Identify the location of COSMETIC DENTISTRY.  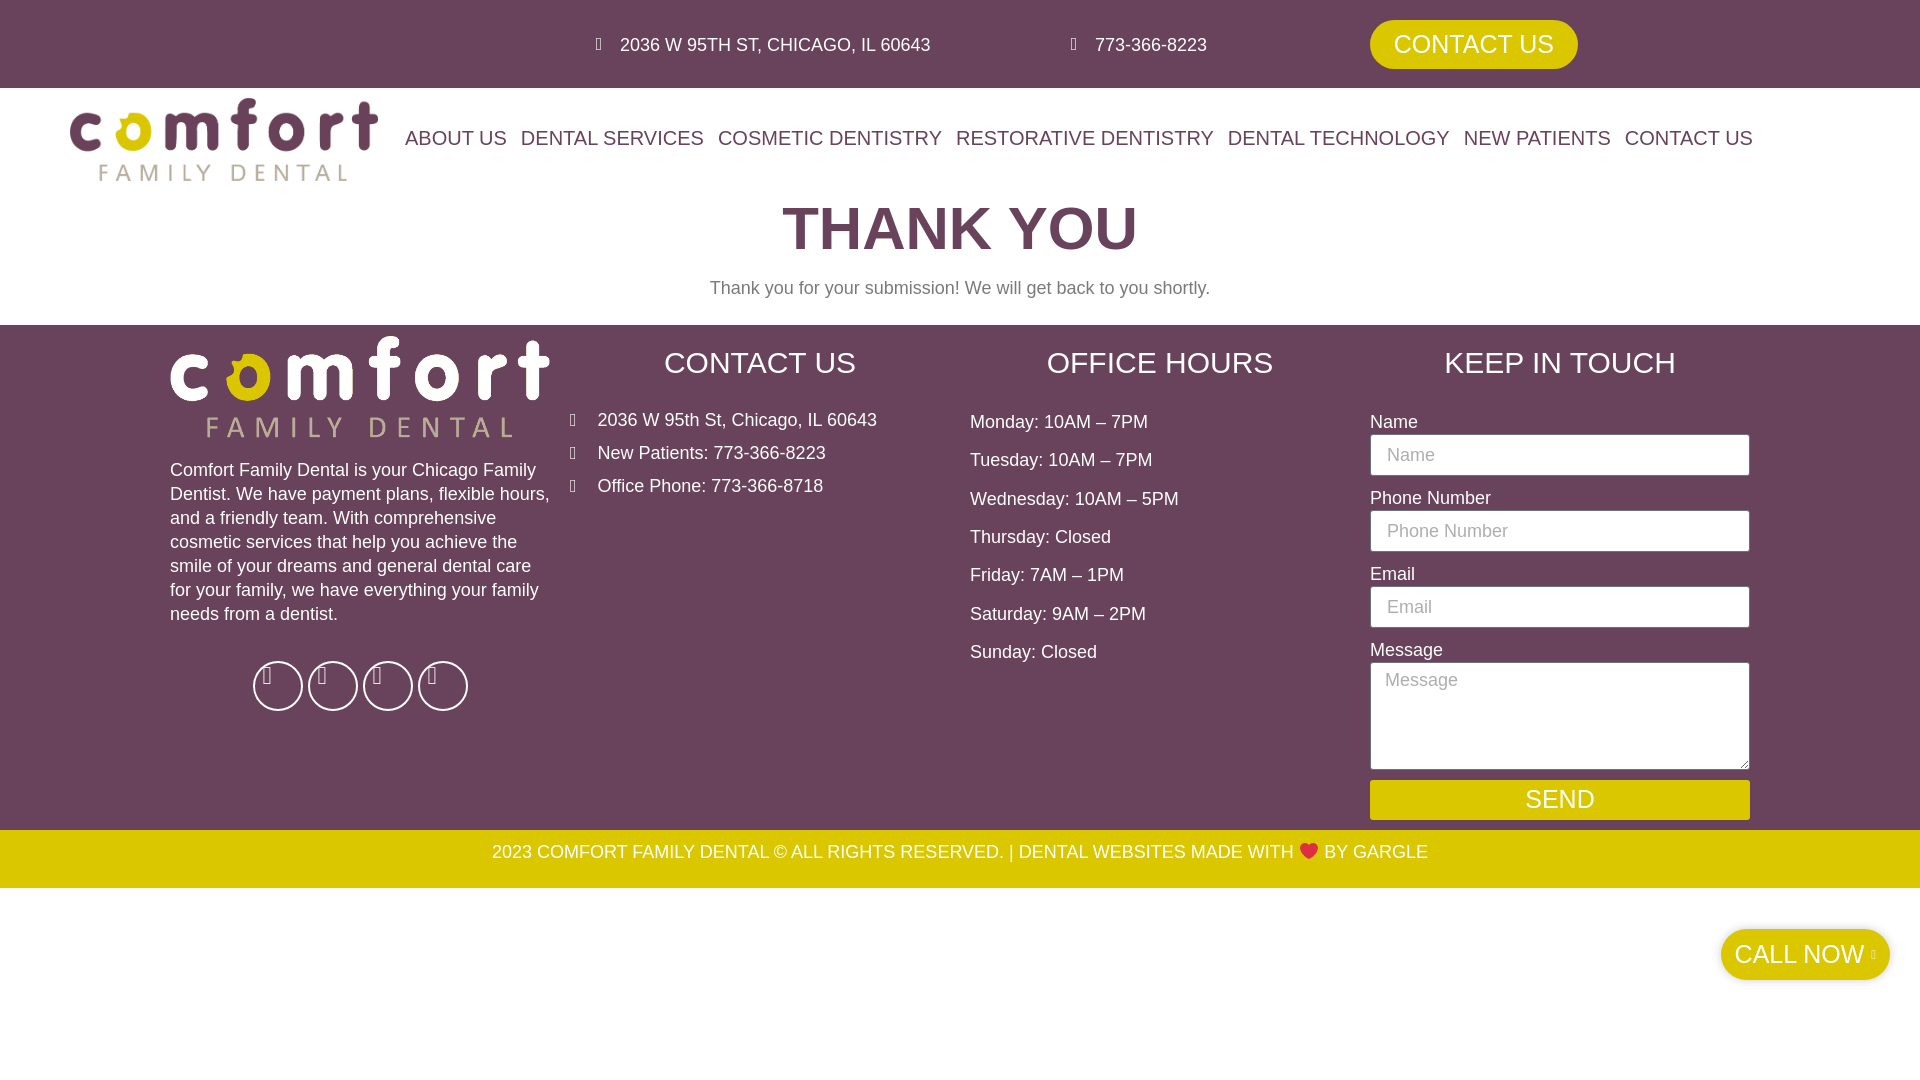
(829, 138).